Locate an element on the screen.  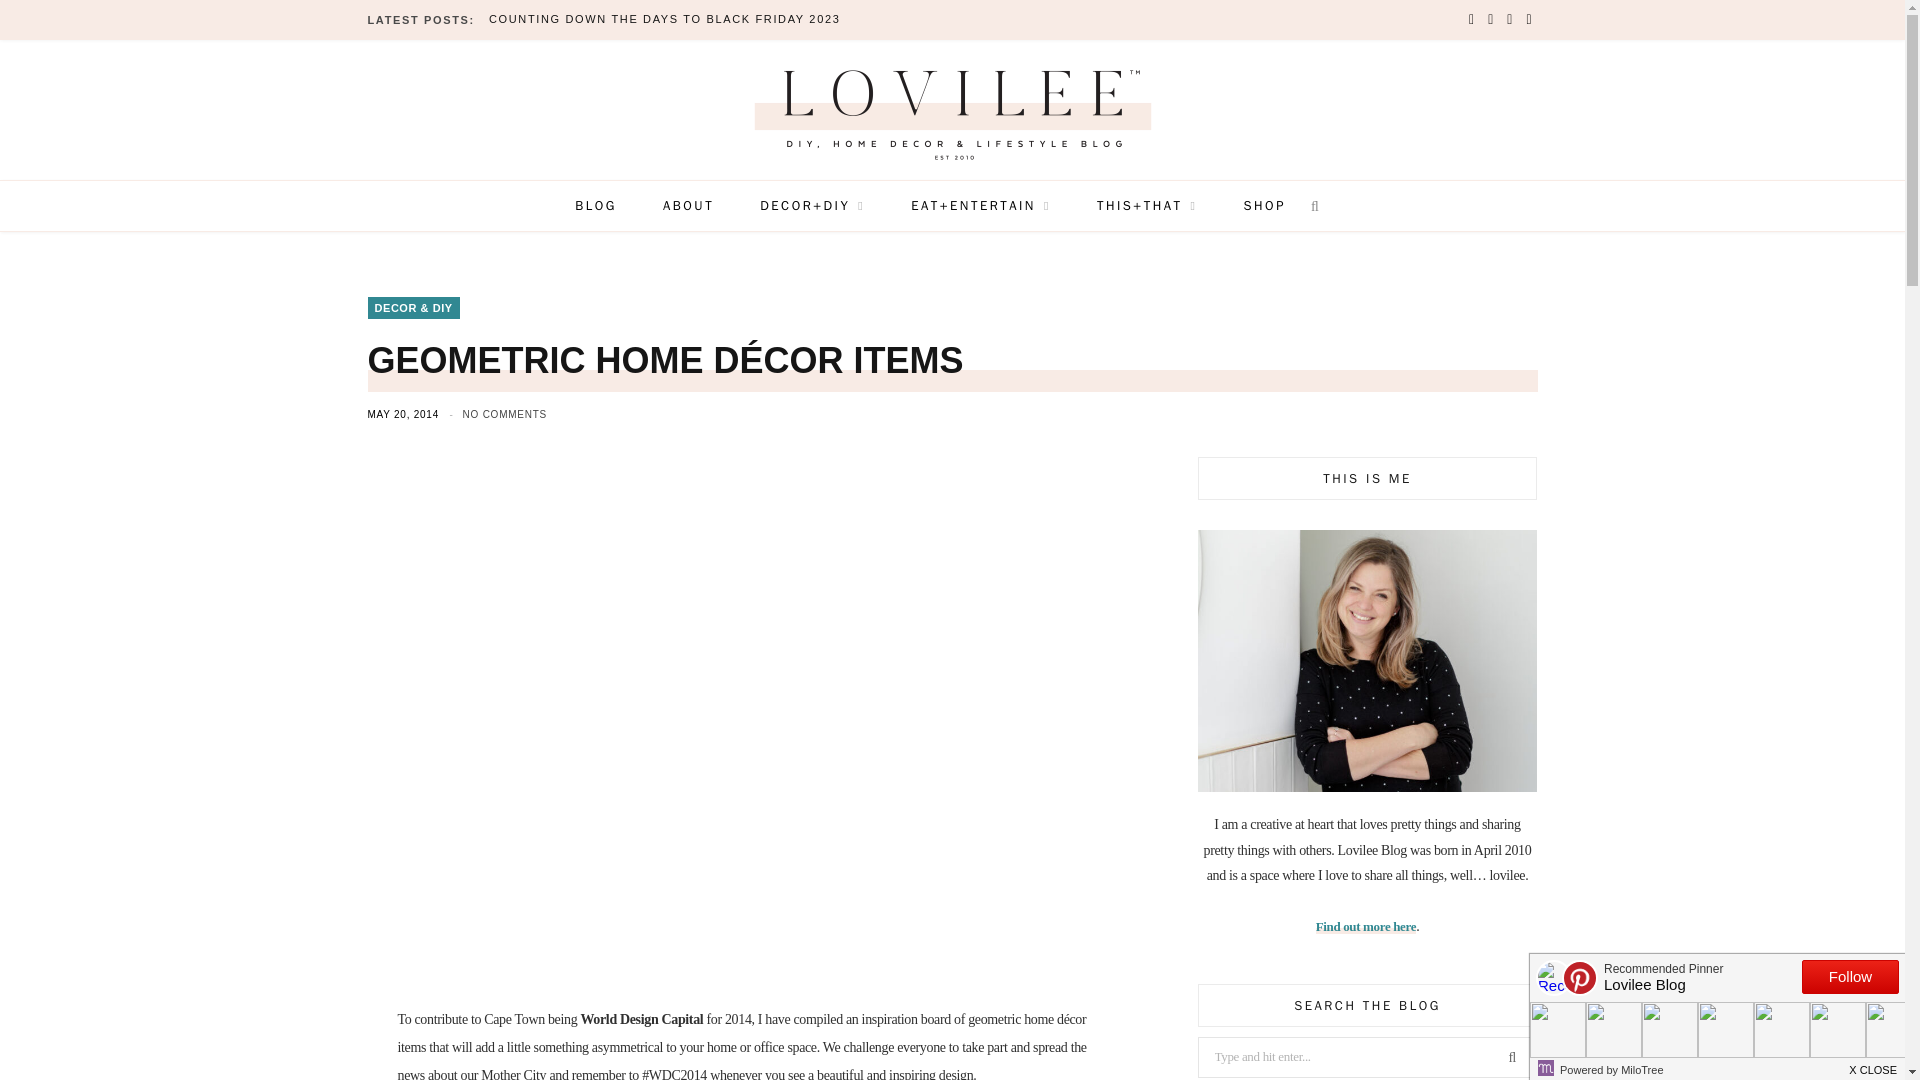
MAY 20, 2014 is located at coordinates (406, 414).